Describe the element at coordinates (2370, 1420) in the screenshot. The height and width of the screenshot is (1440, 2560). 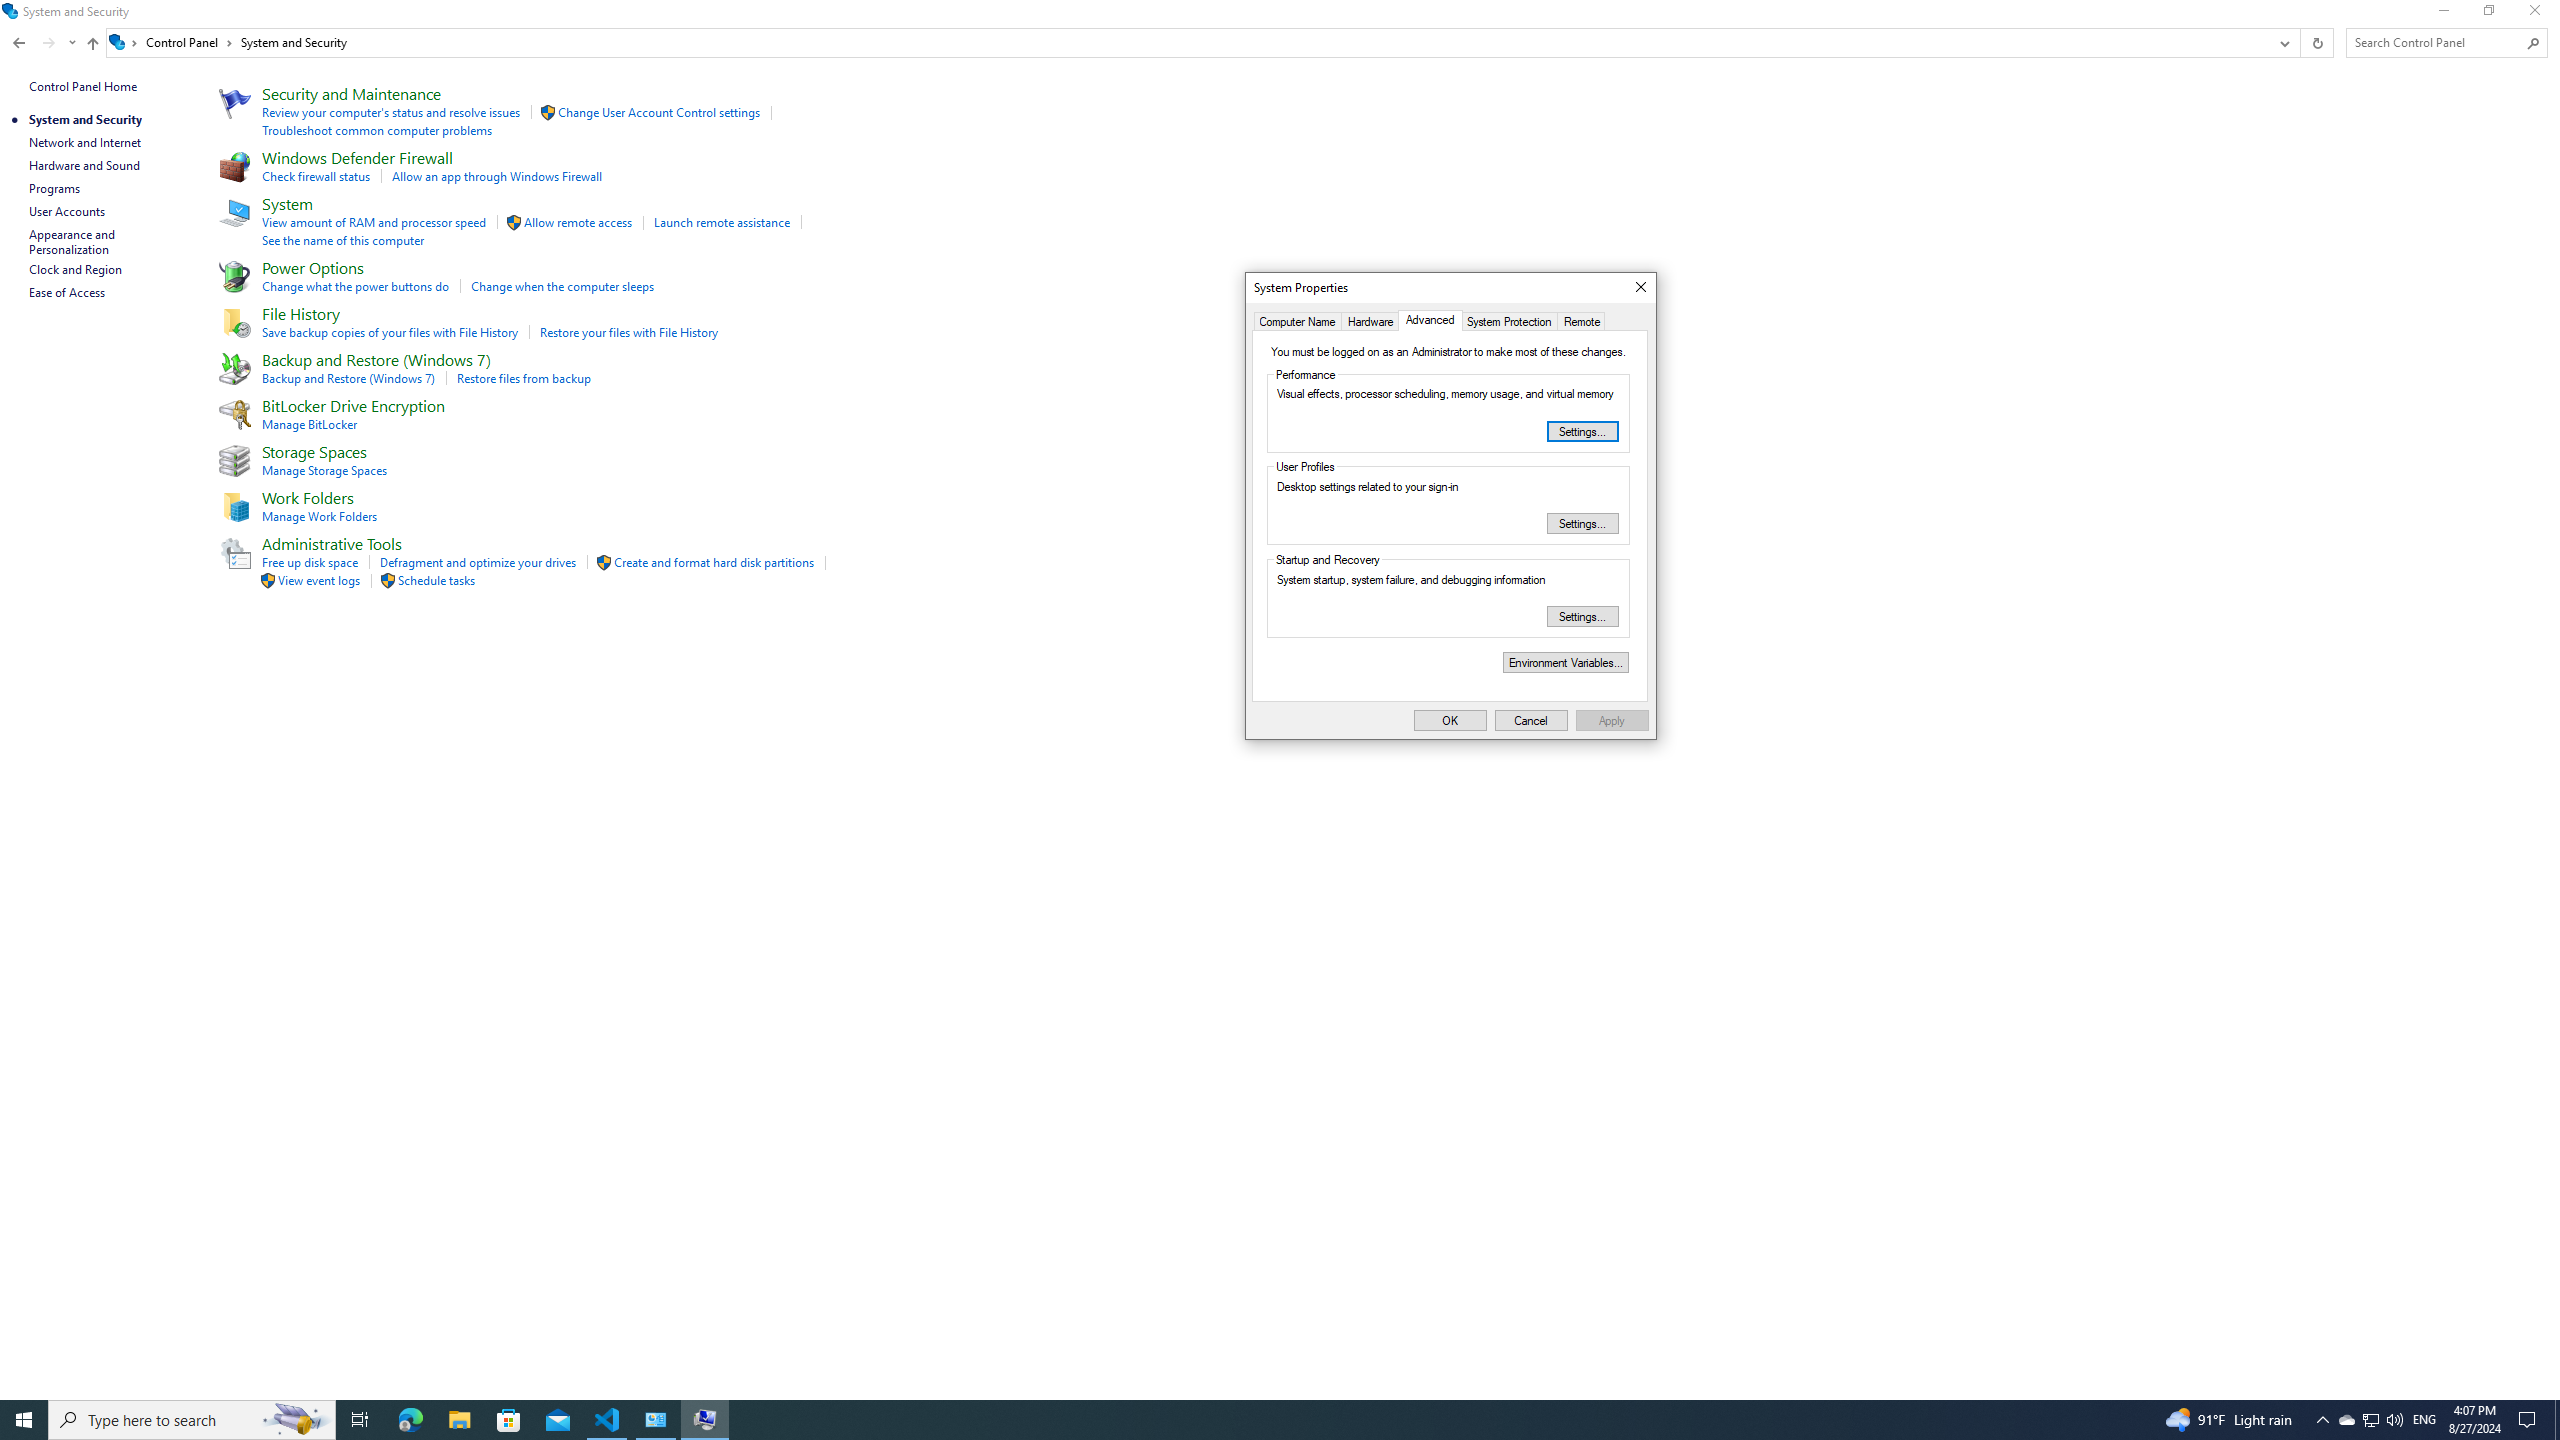
I see `Hardware` at that location.